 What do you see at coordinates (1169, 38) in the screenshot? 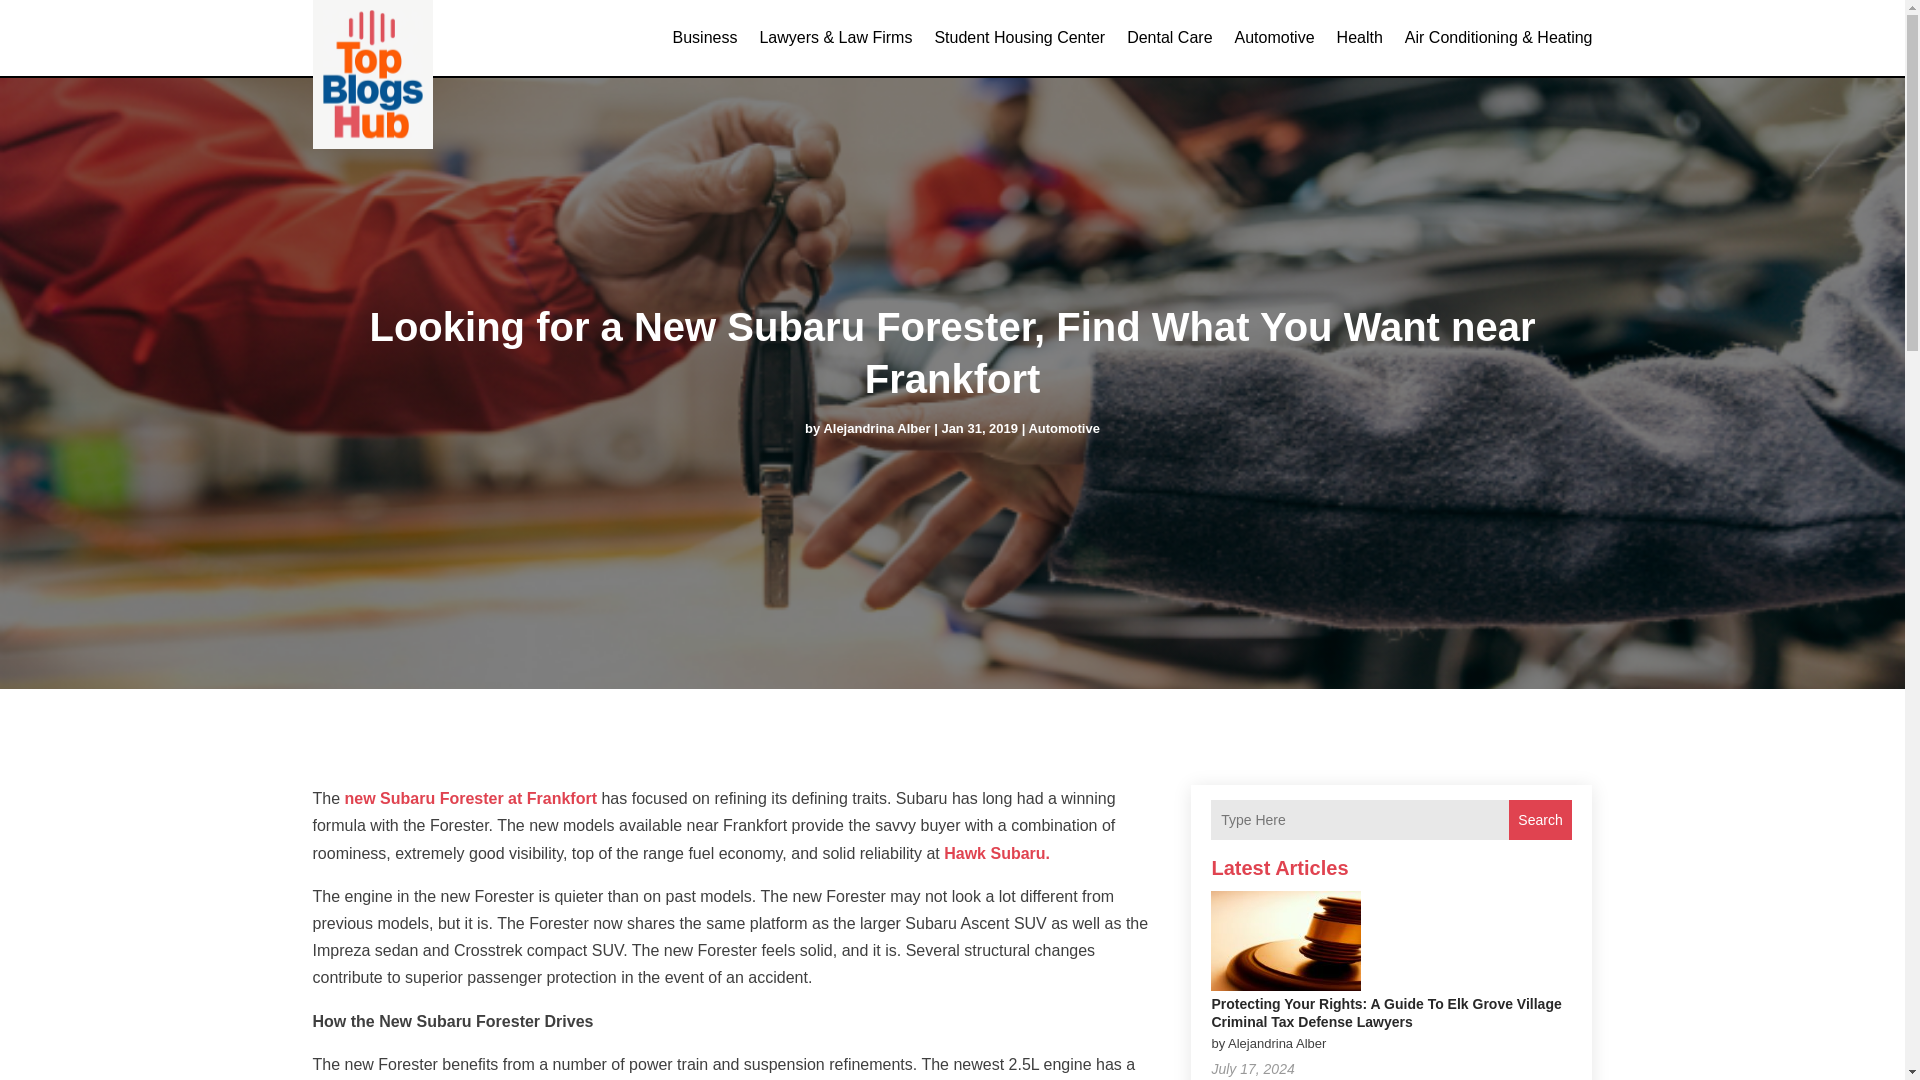
I see `Dental Care` at bounding box center [1169, 38].